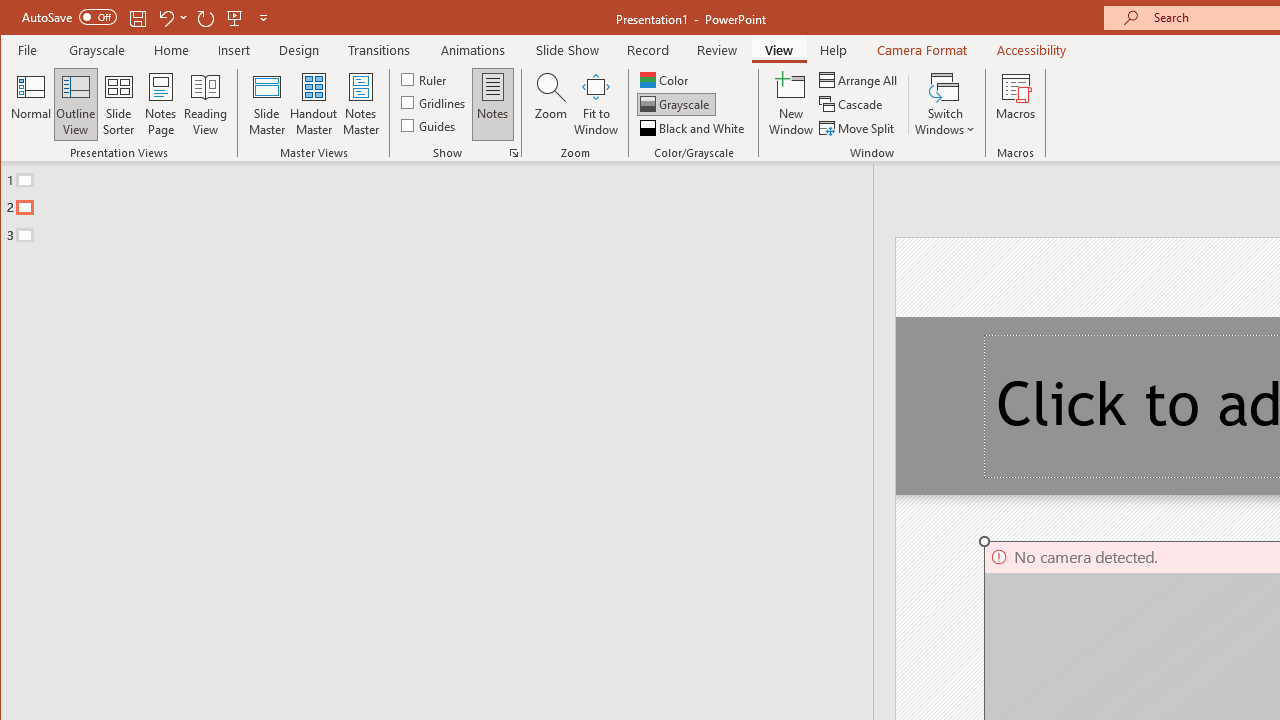 The height and width of the screenshot is (720, 1280). Describe the element at coordinates (360, 104) in the screenshot. I see `Notes Master` at that location.